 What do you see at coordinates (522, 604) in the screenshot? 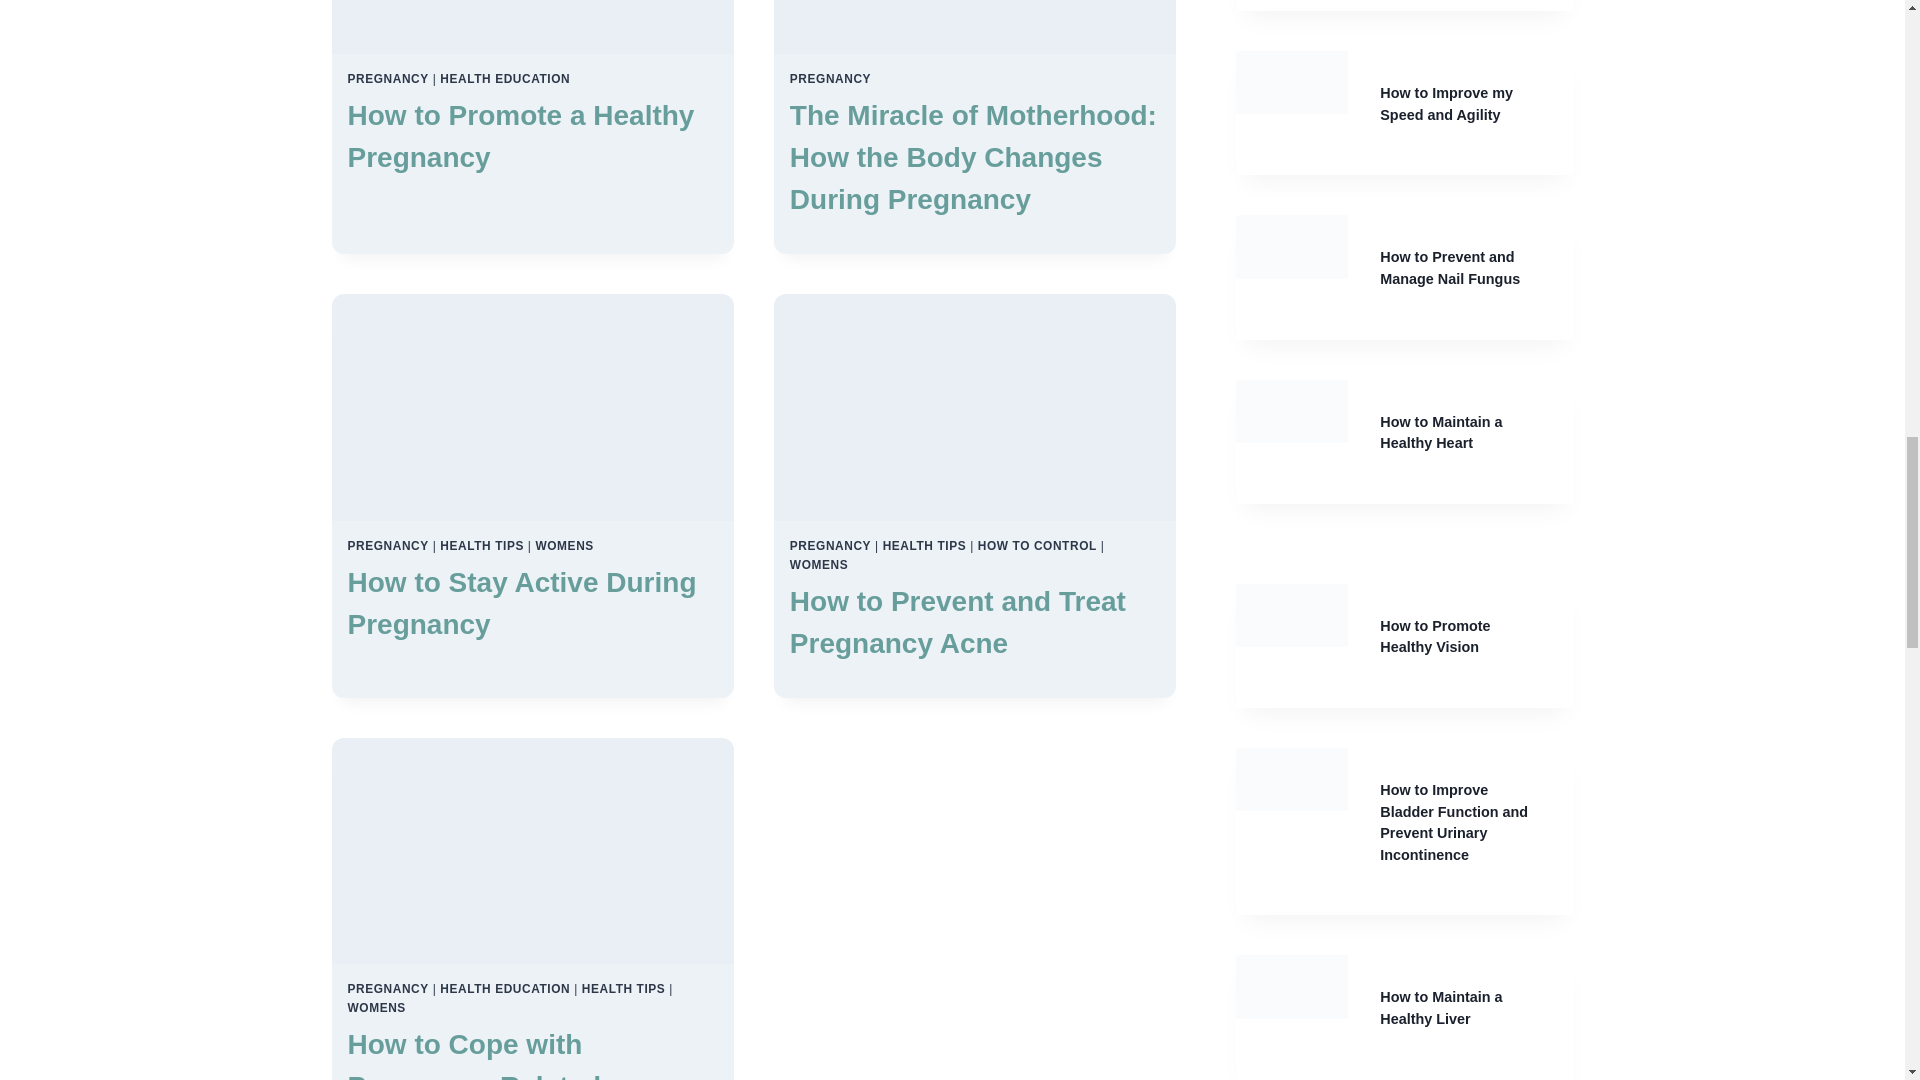
I see `How to Stay Active During Pregnancy` at bounding box center [522, 604].